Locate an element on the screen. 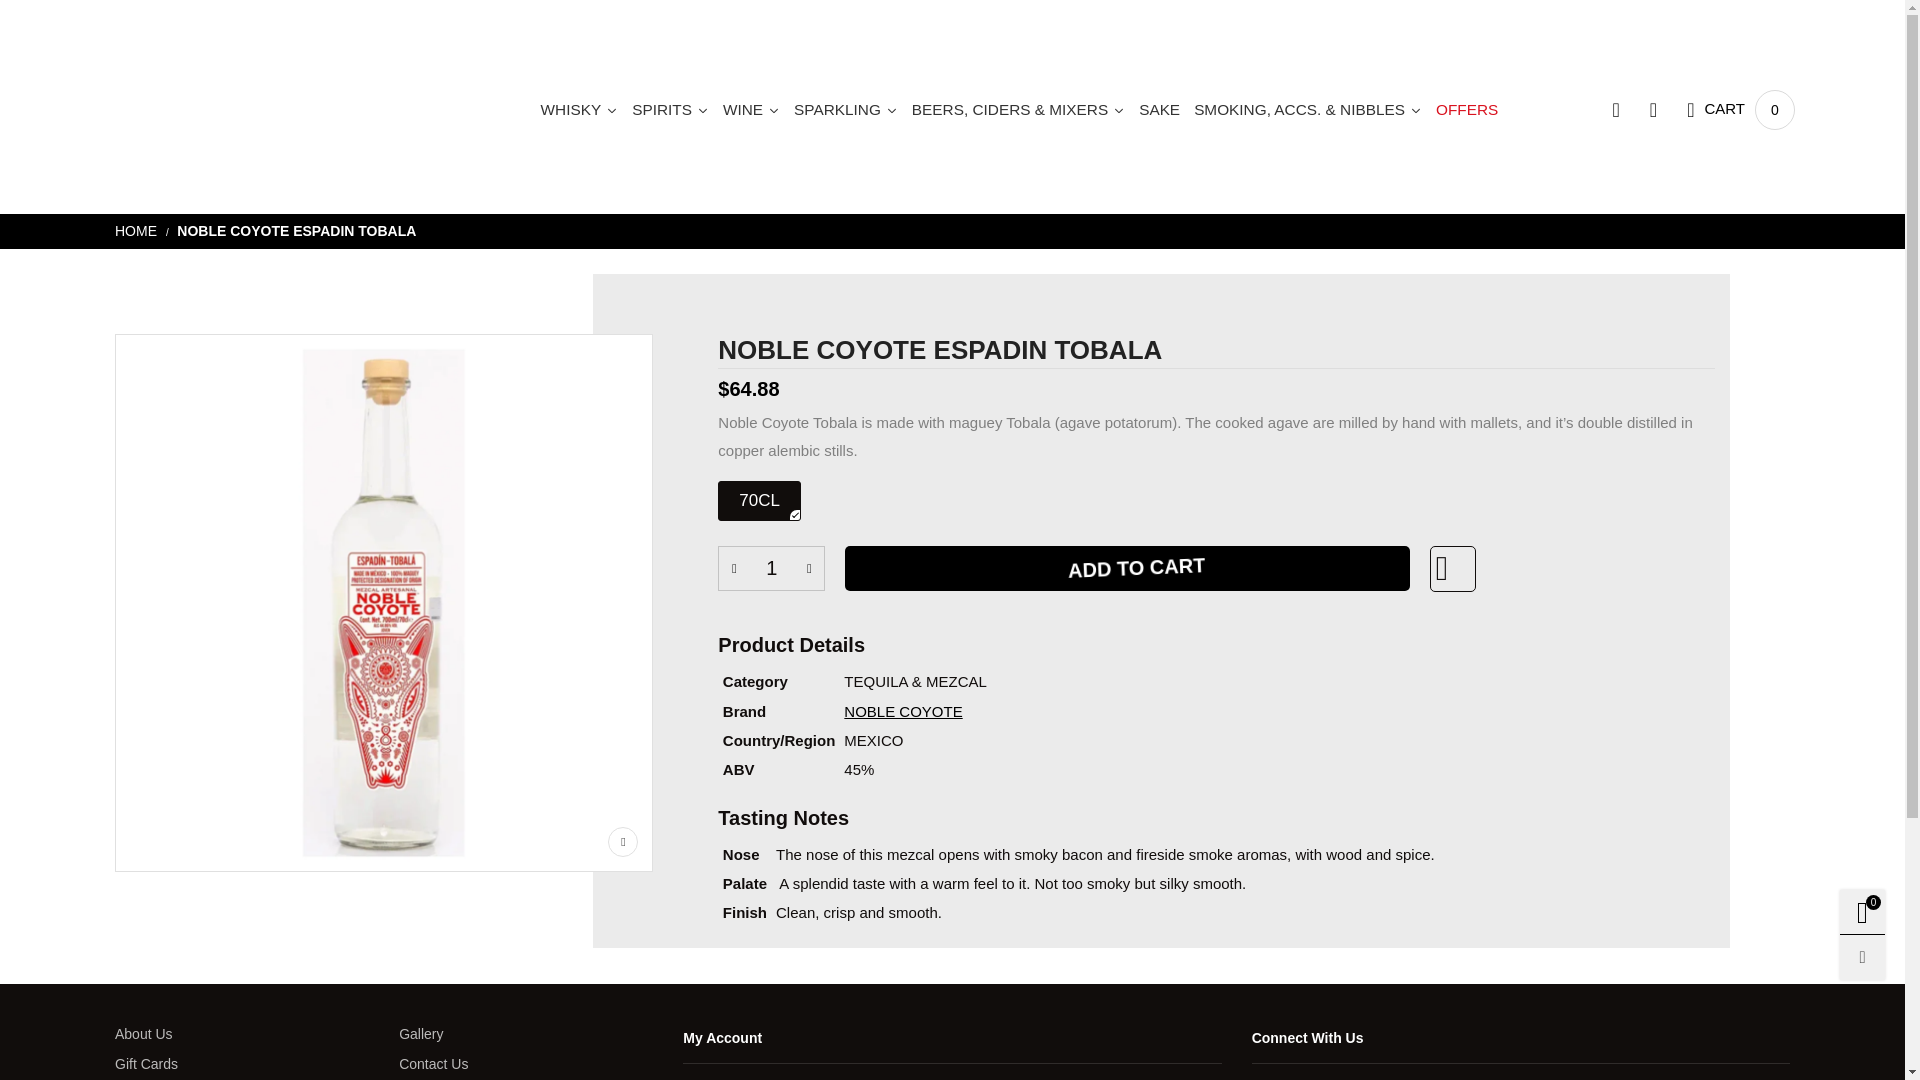 Image resolution: width=1920 pixels, height=1080 pixels. WHISKY is located at coordinates (579, 110).